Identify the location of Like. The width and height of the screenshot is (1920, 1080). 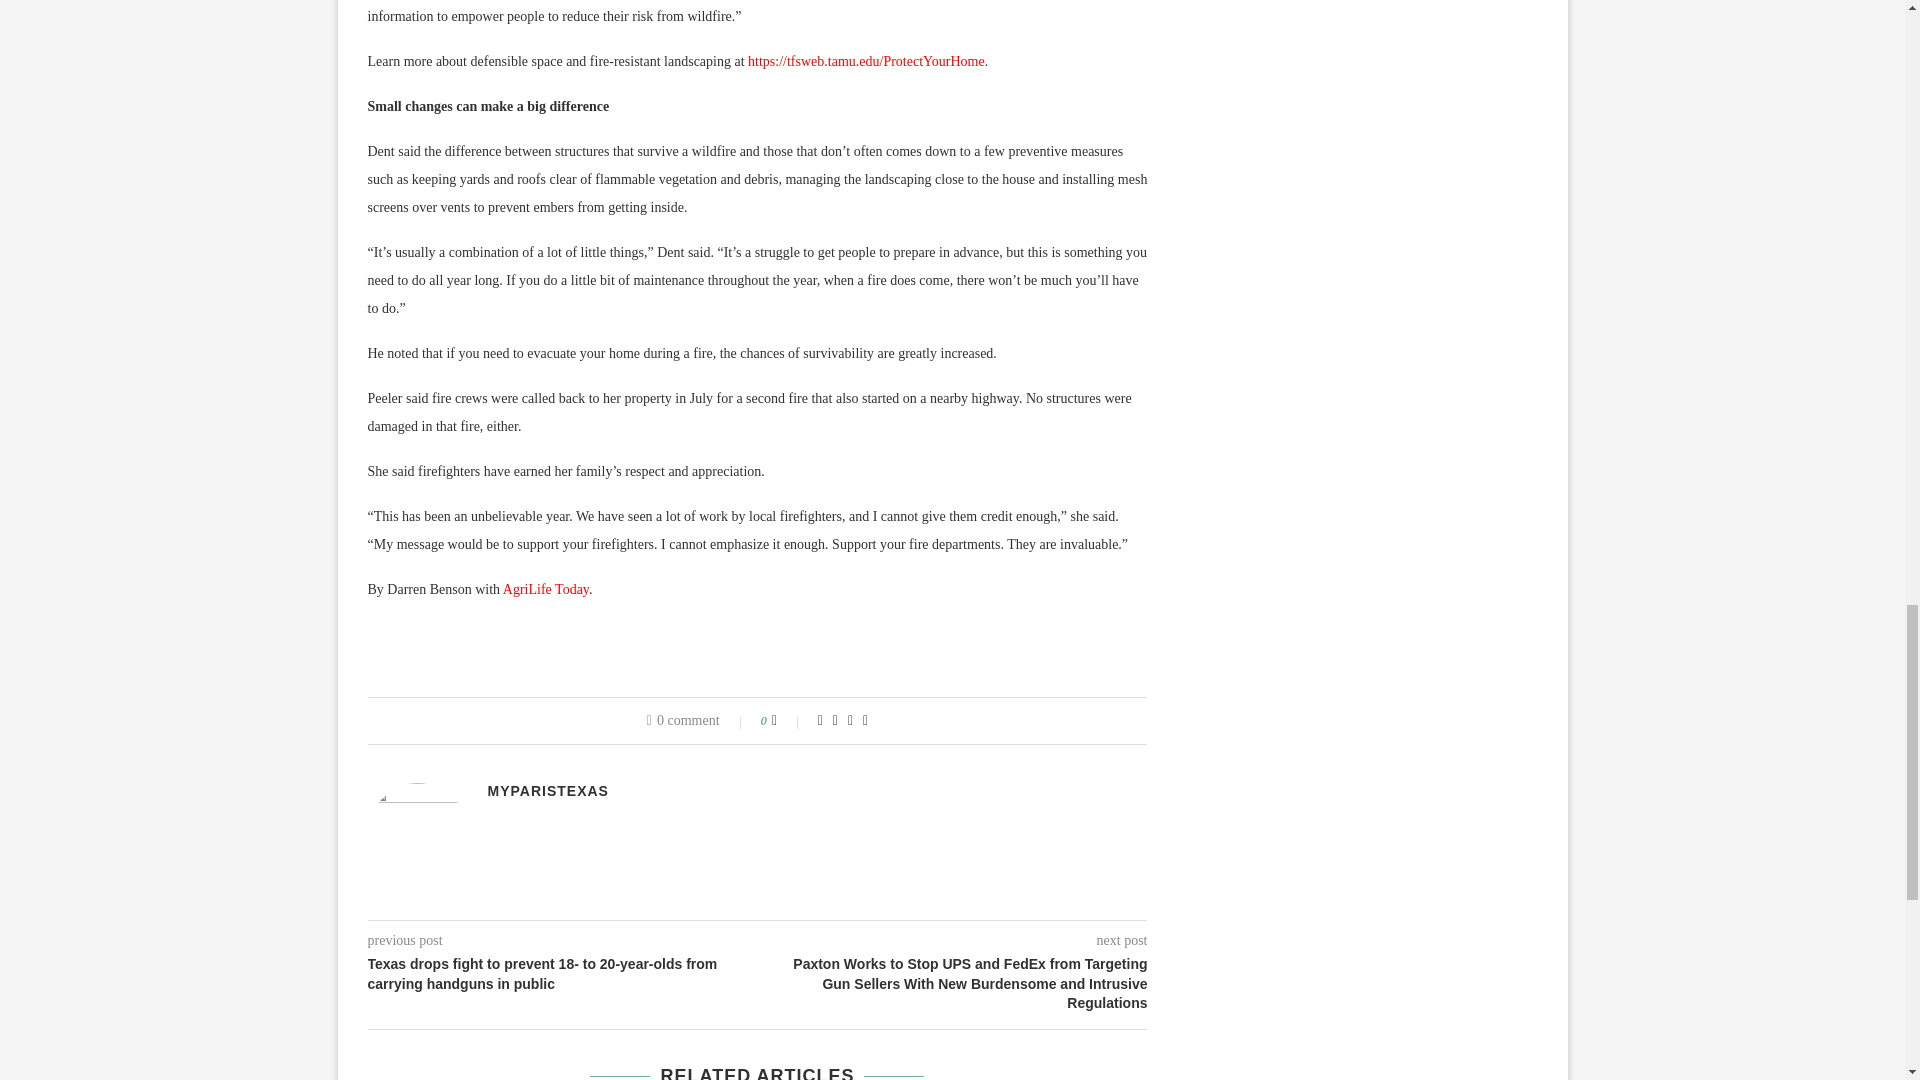
(788, 720).